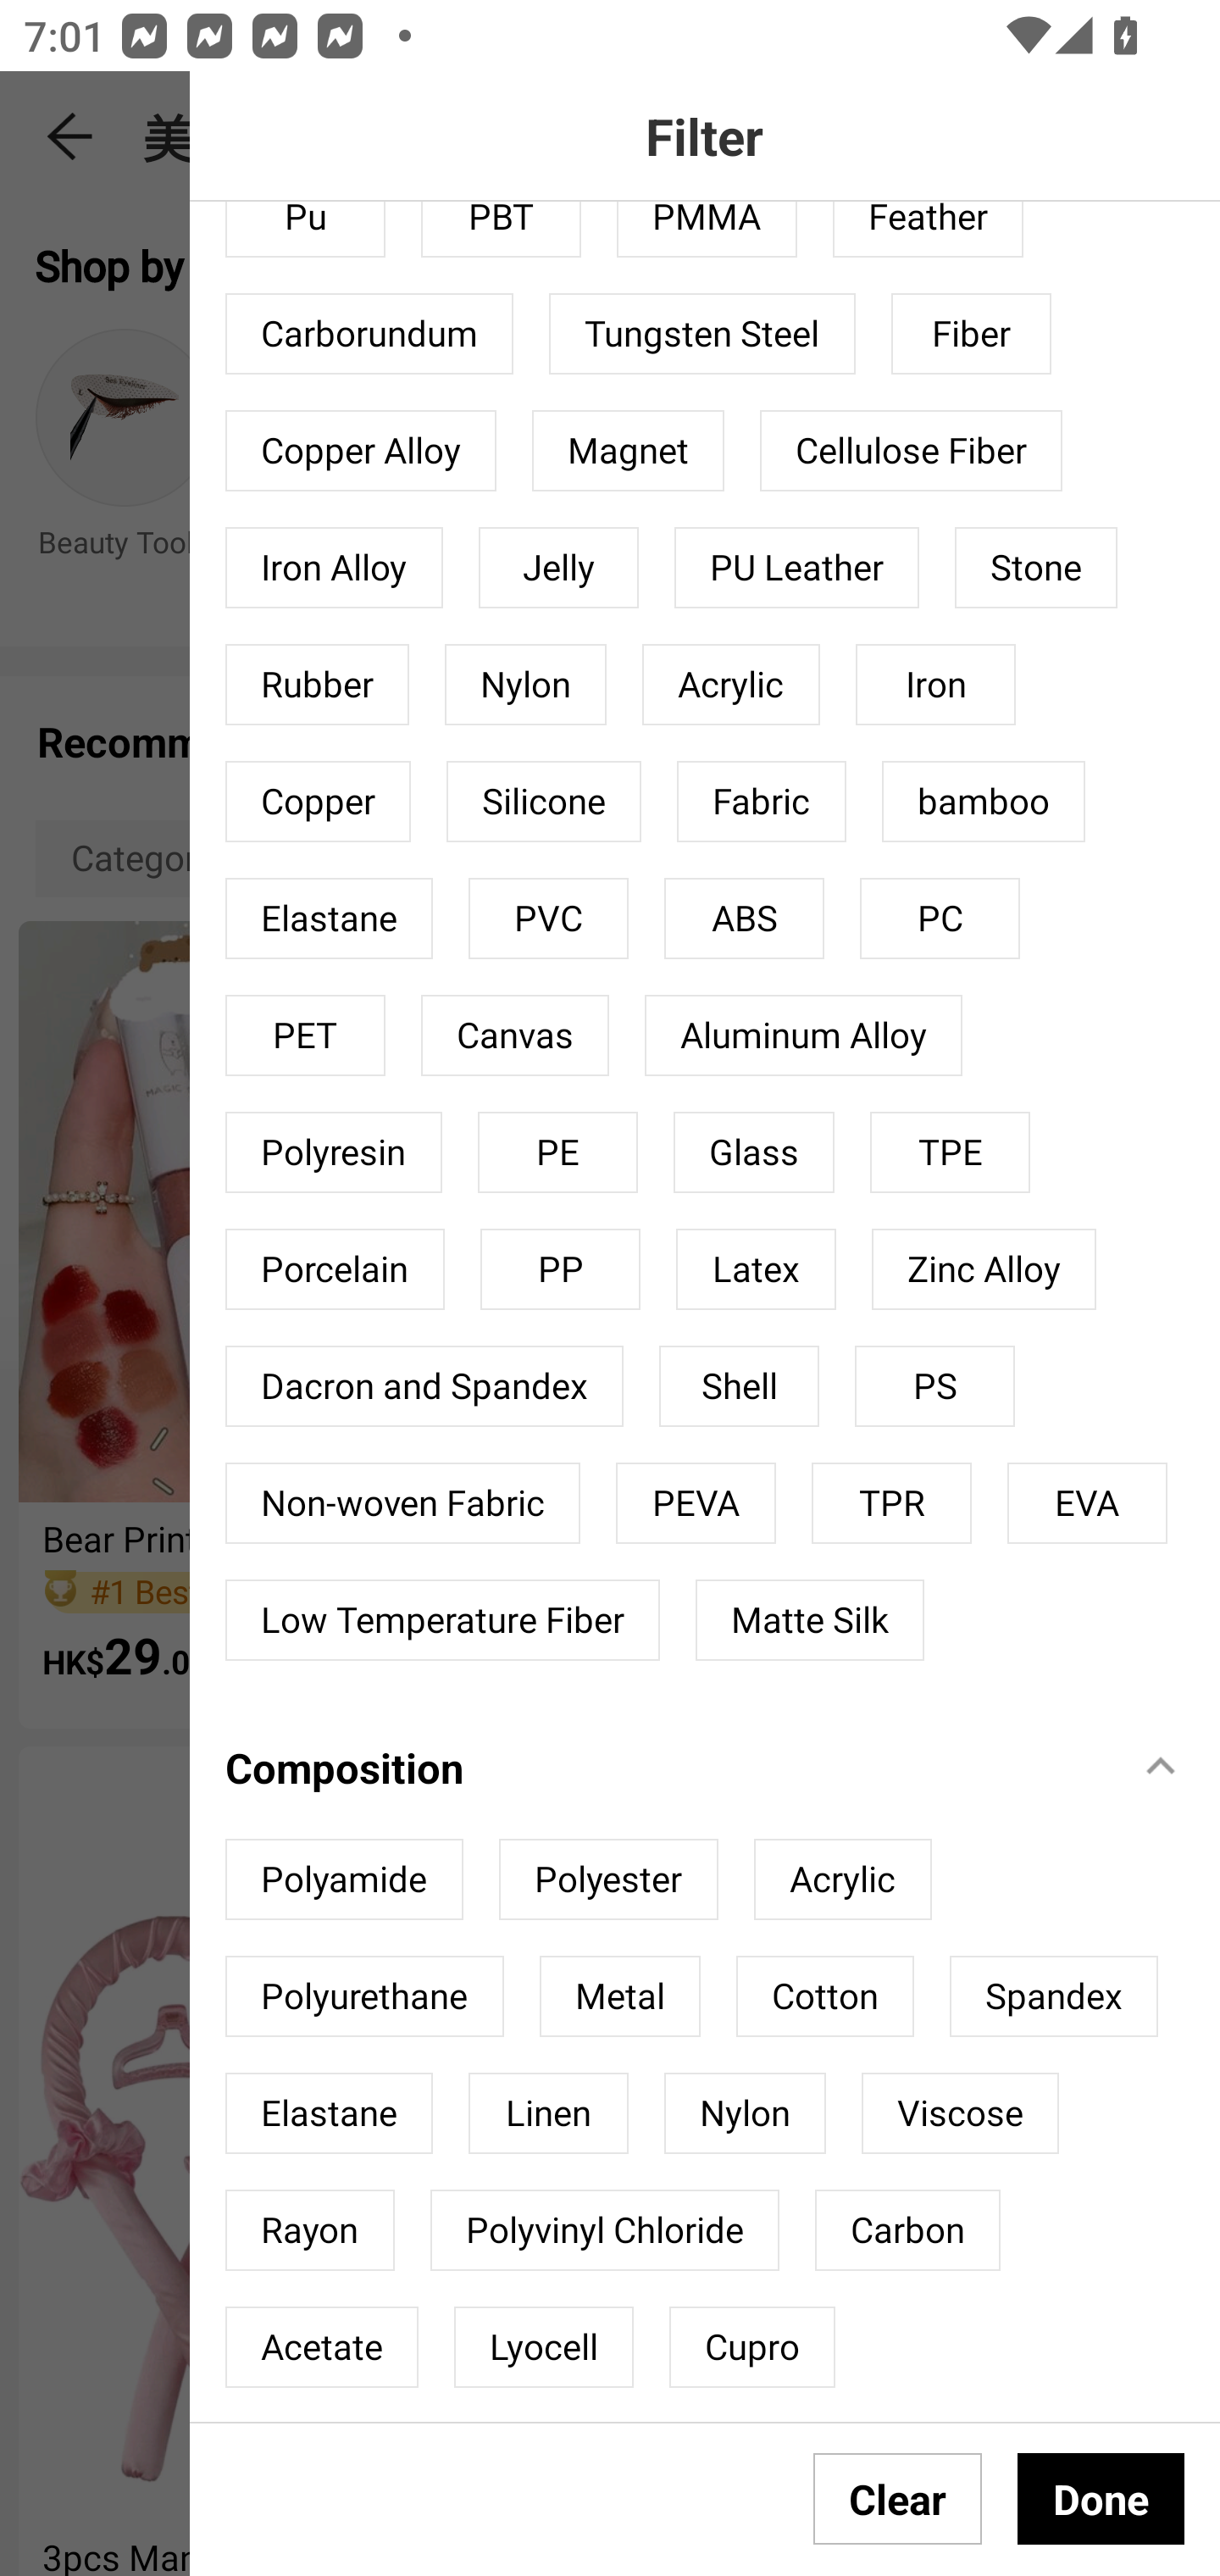 The image size is (1220, 2576). Describe the element at coordinates (912, 451) in the screenshot. I see `Cellulose Fiber` at that location.